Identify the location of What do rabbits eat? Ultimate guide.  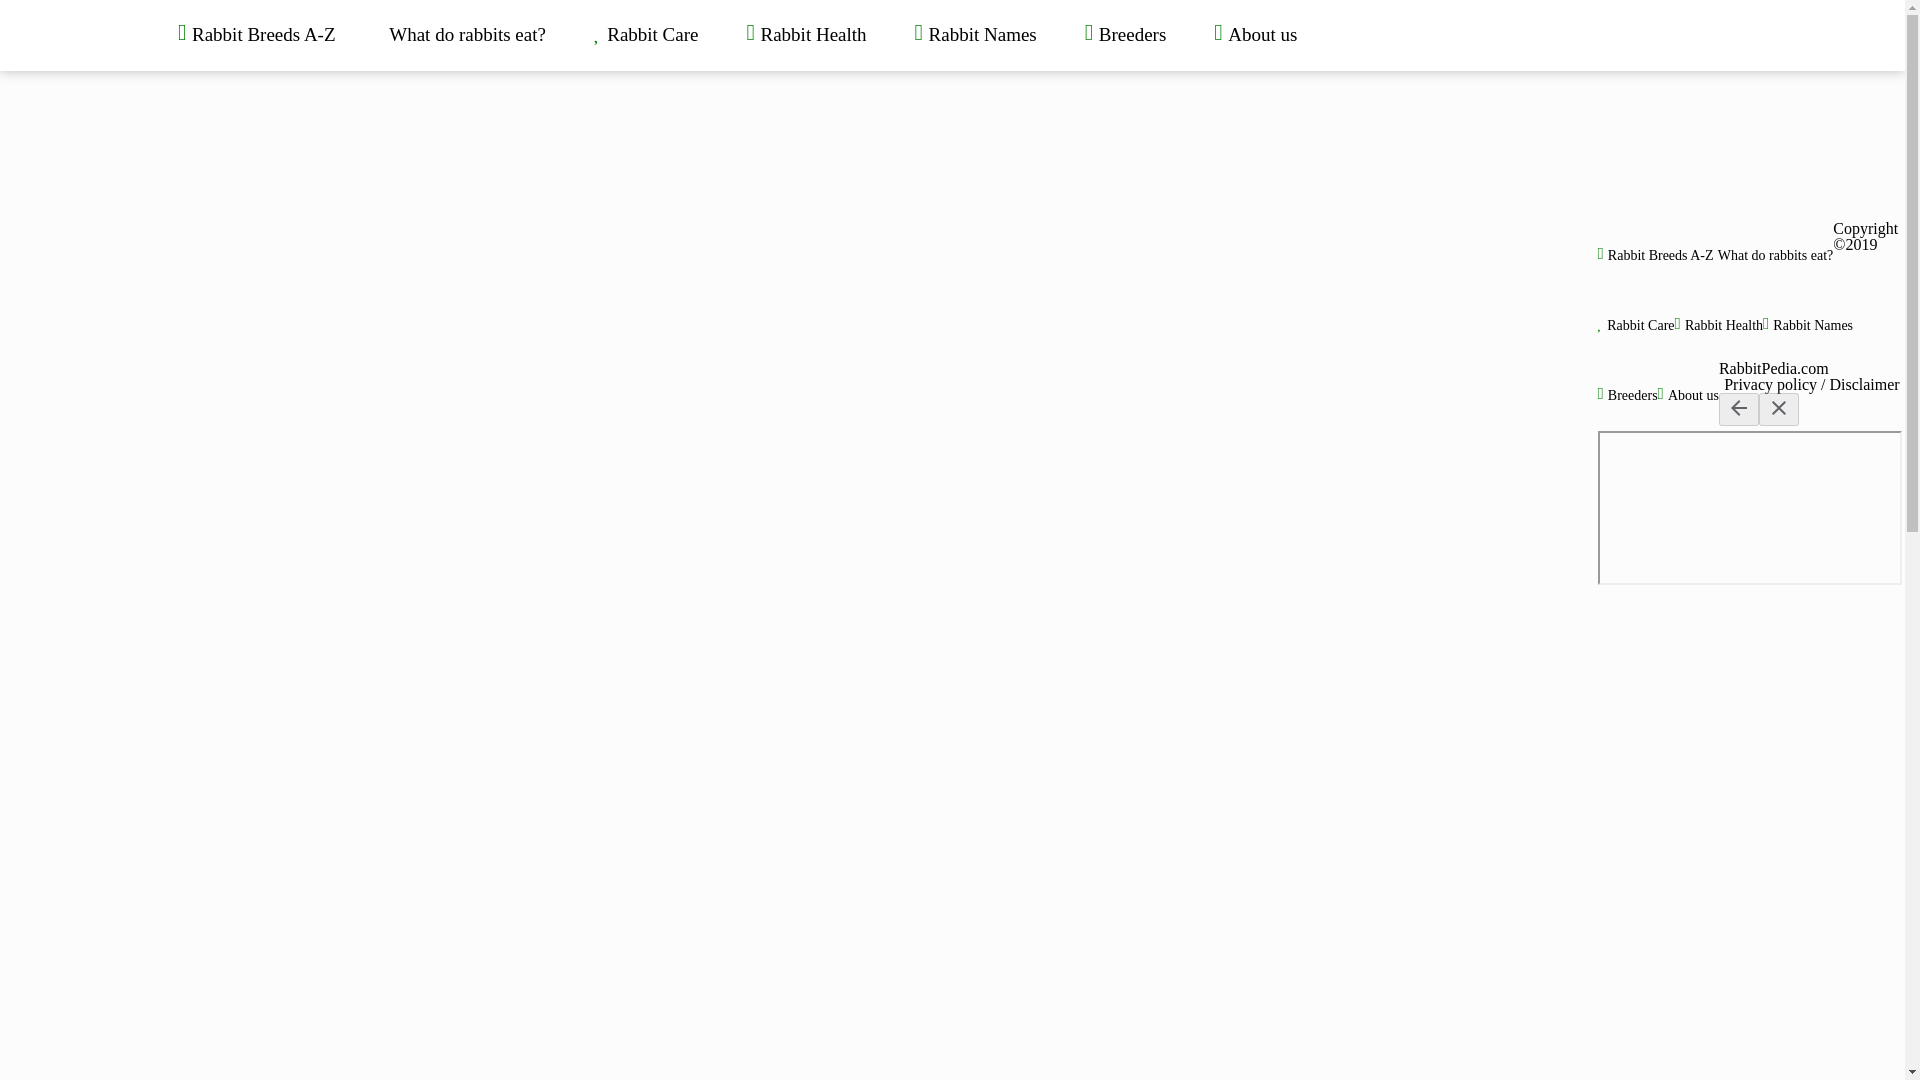
(465, 35).